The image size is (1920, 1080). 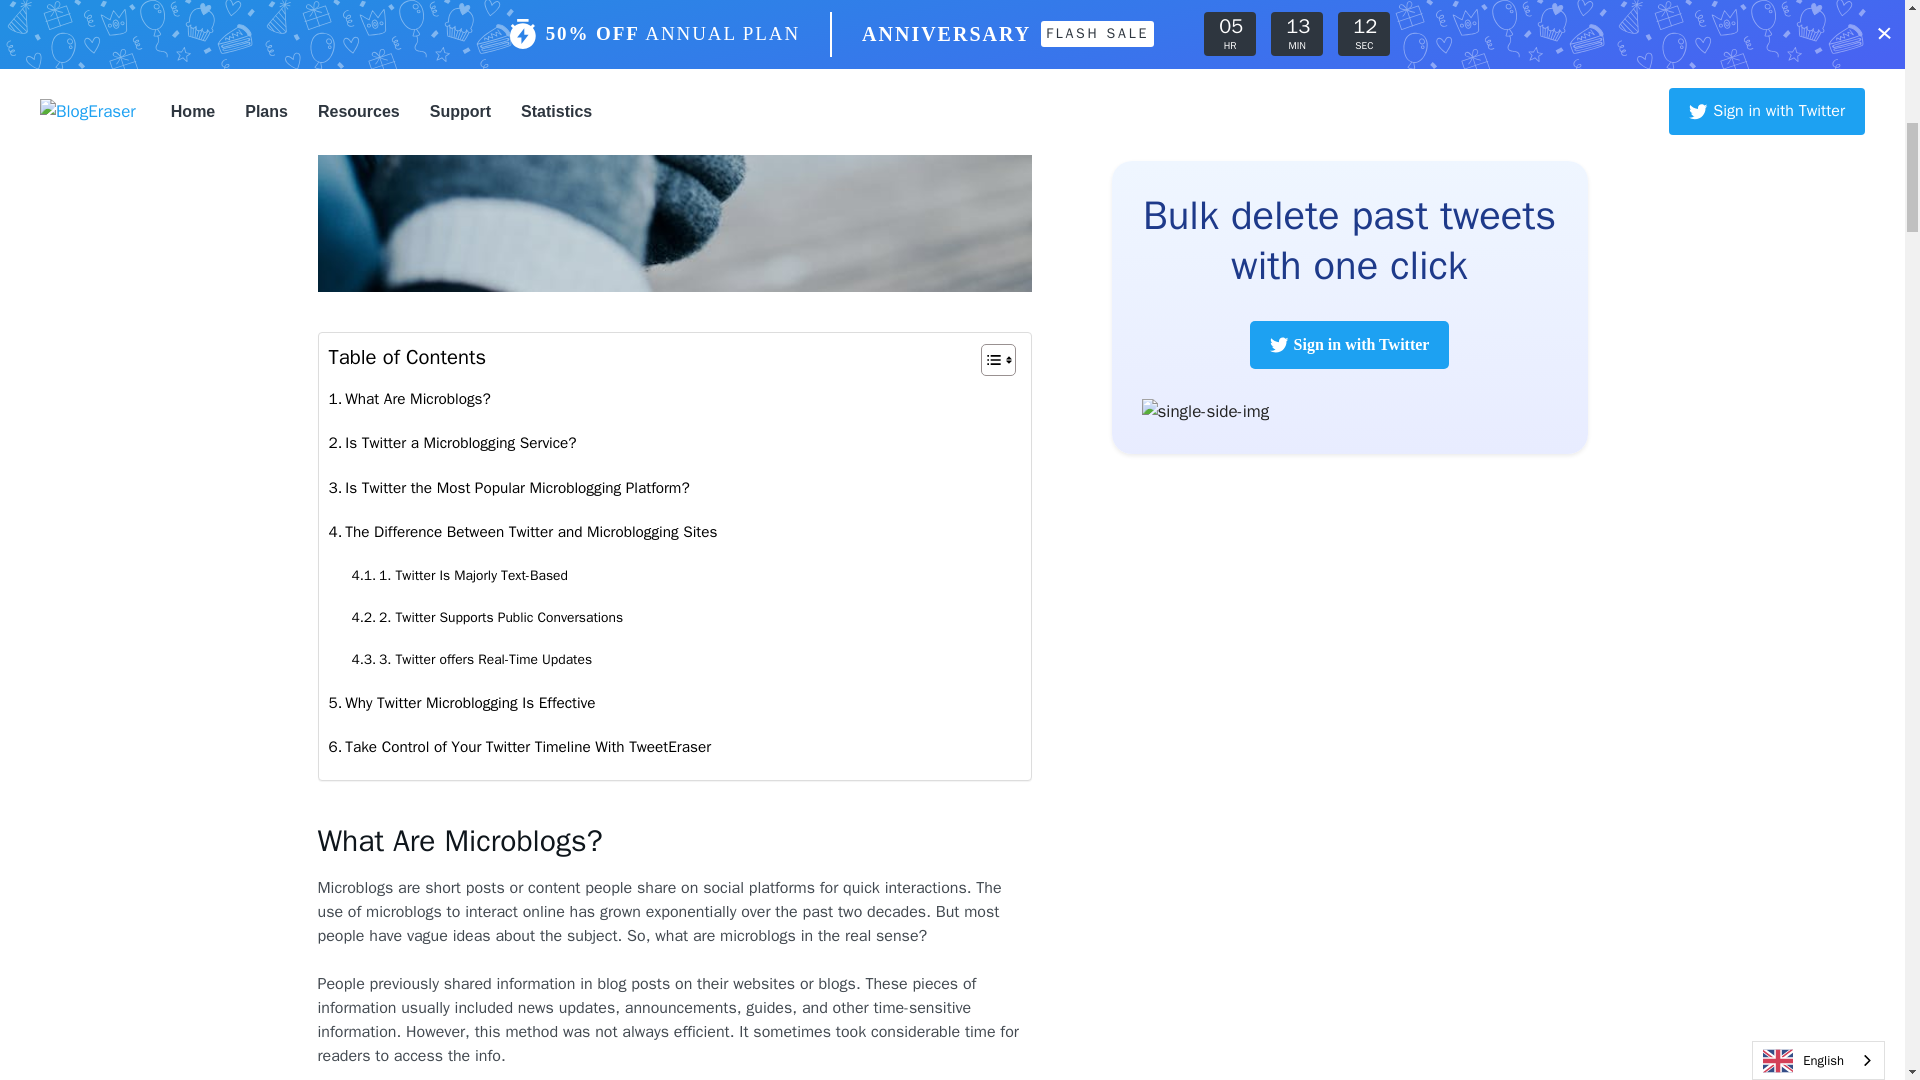 I want to click on Take Control of Your Twitter Timeline With TweetEraser, so click(x=519, y=746).